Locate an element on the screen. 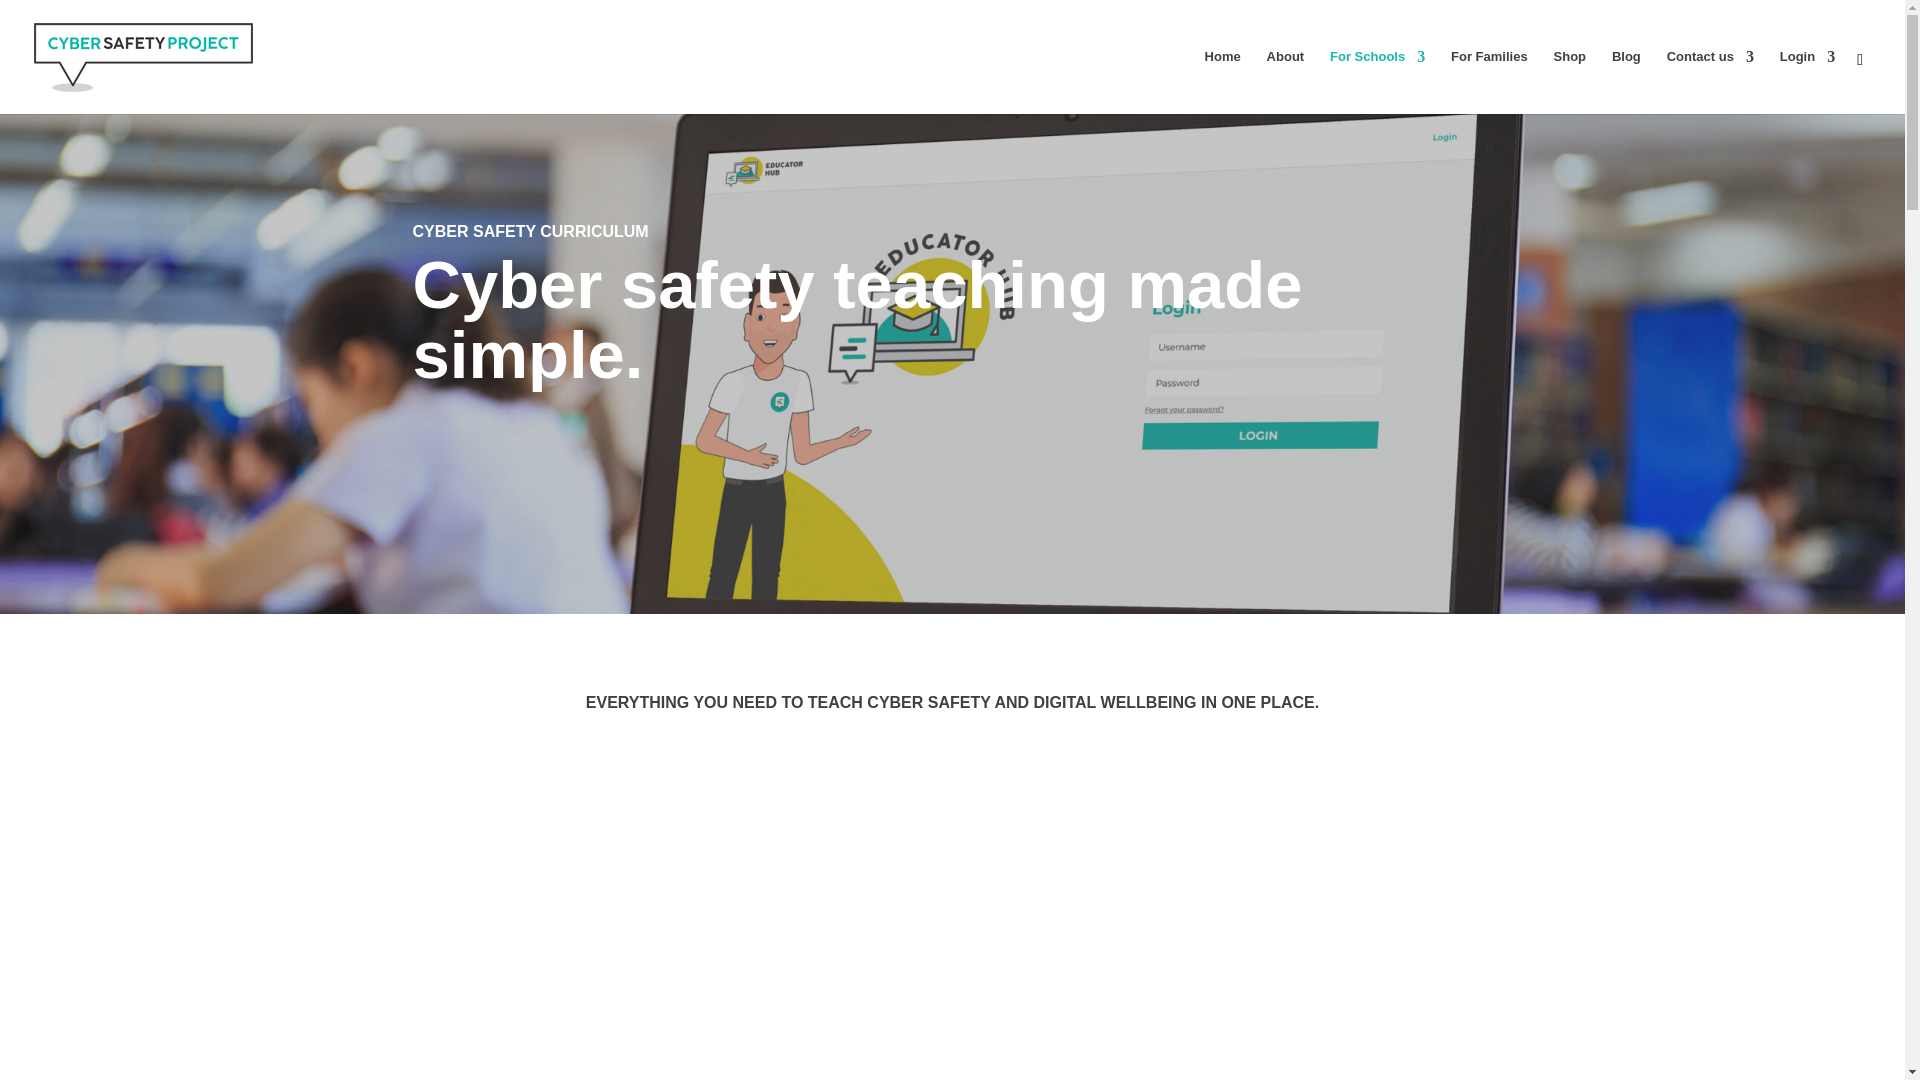 The height and width of the screenshot is (1080, 1920). For Families is located at coordinates (1490, 82).